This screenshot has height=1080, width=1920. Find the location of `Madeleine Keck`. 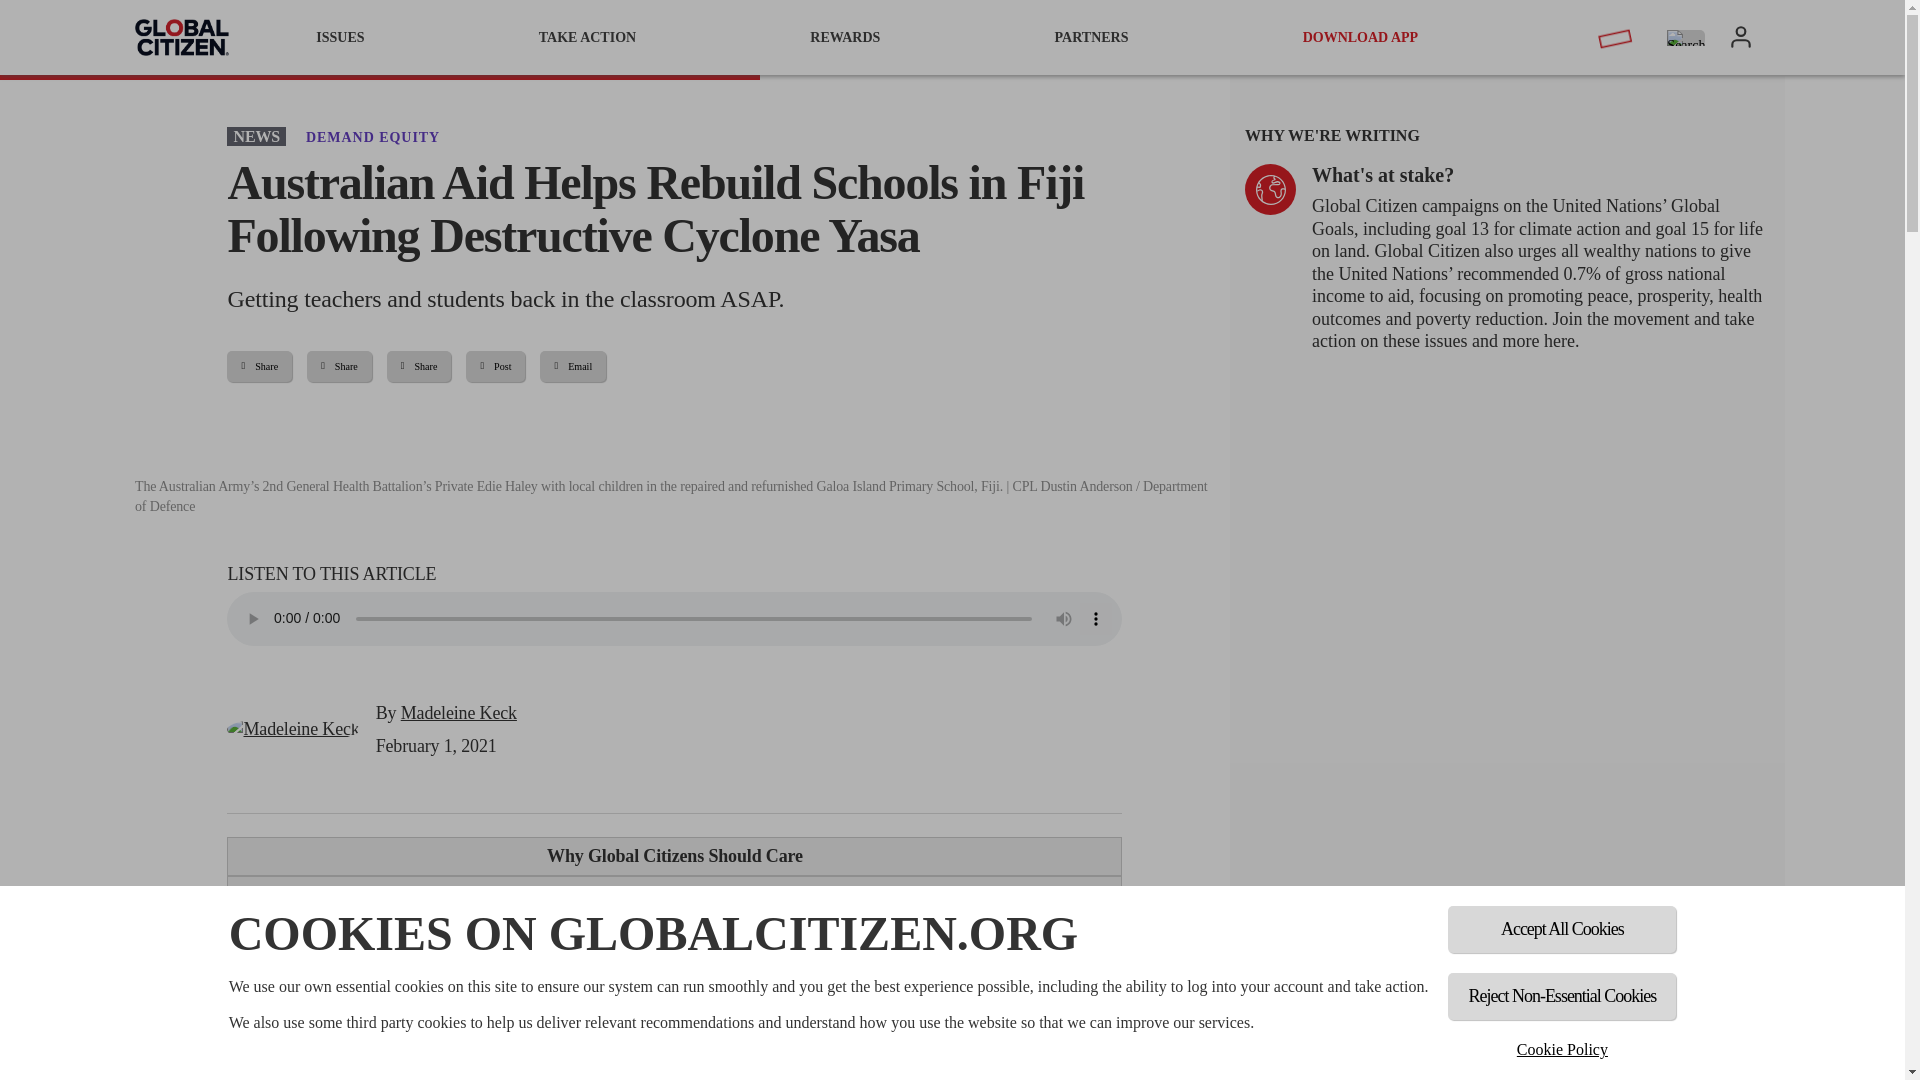

Madeleine Keck is located at coordinates (458, 712).